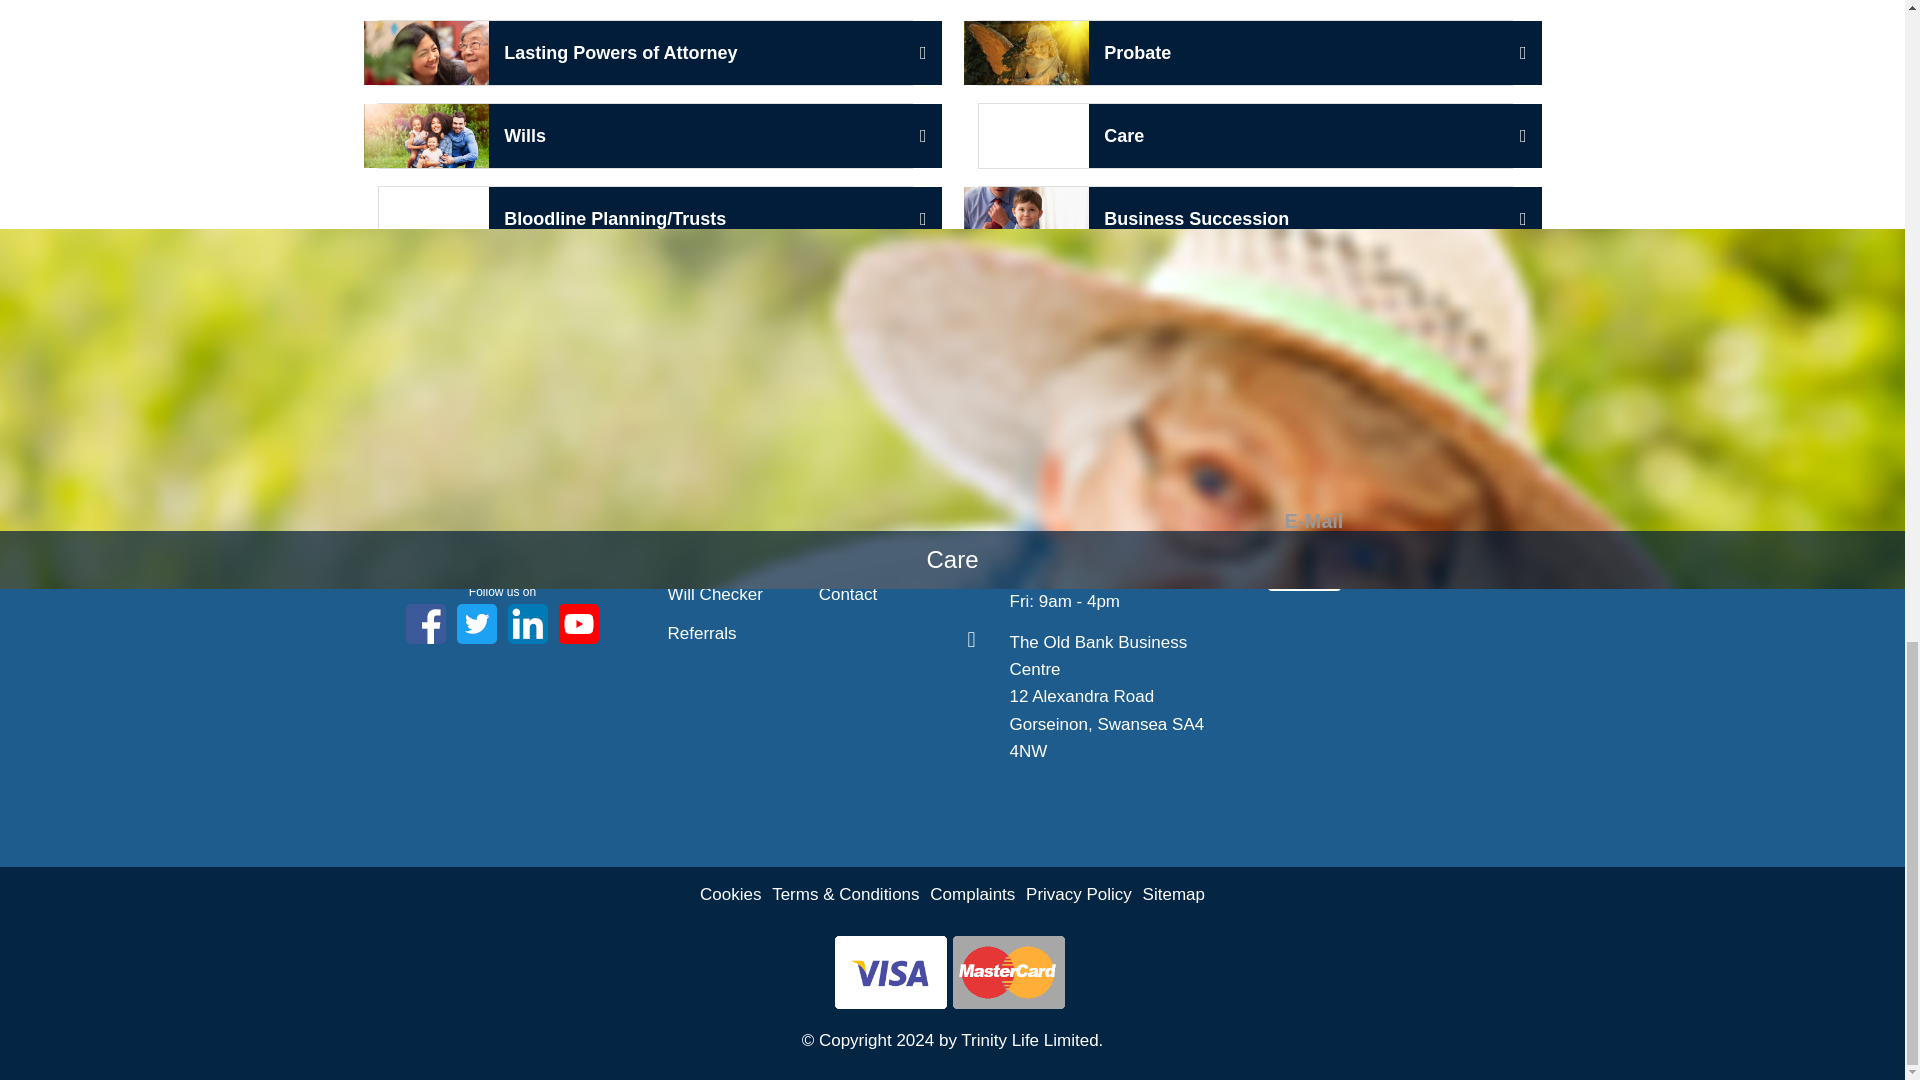  I want to click on Lasting Powers of Attorney, so click(1244, 218).